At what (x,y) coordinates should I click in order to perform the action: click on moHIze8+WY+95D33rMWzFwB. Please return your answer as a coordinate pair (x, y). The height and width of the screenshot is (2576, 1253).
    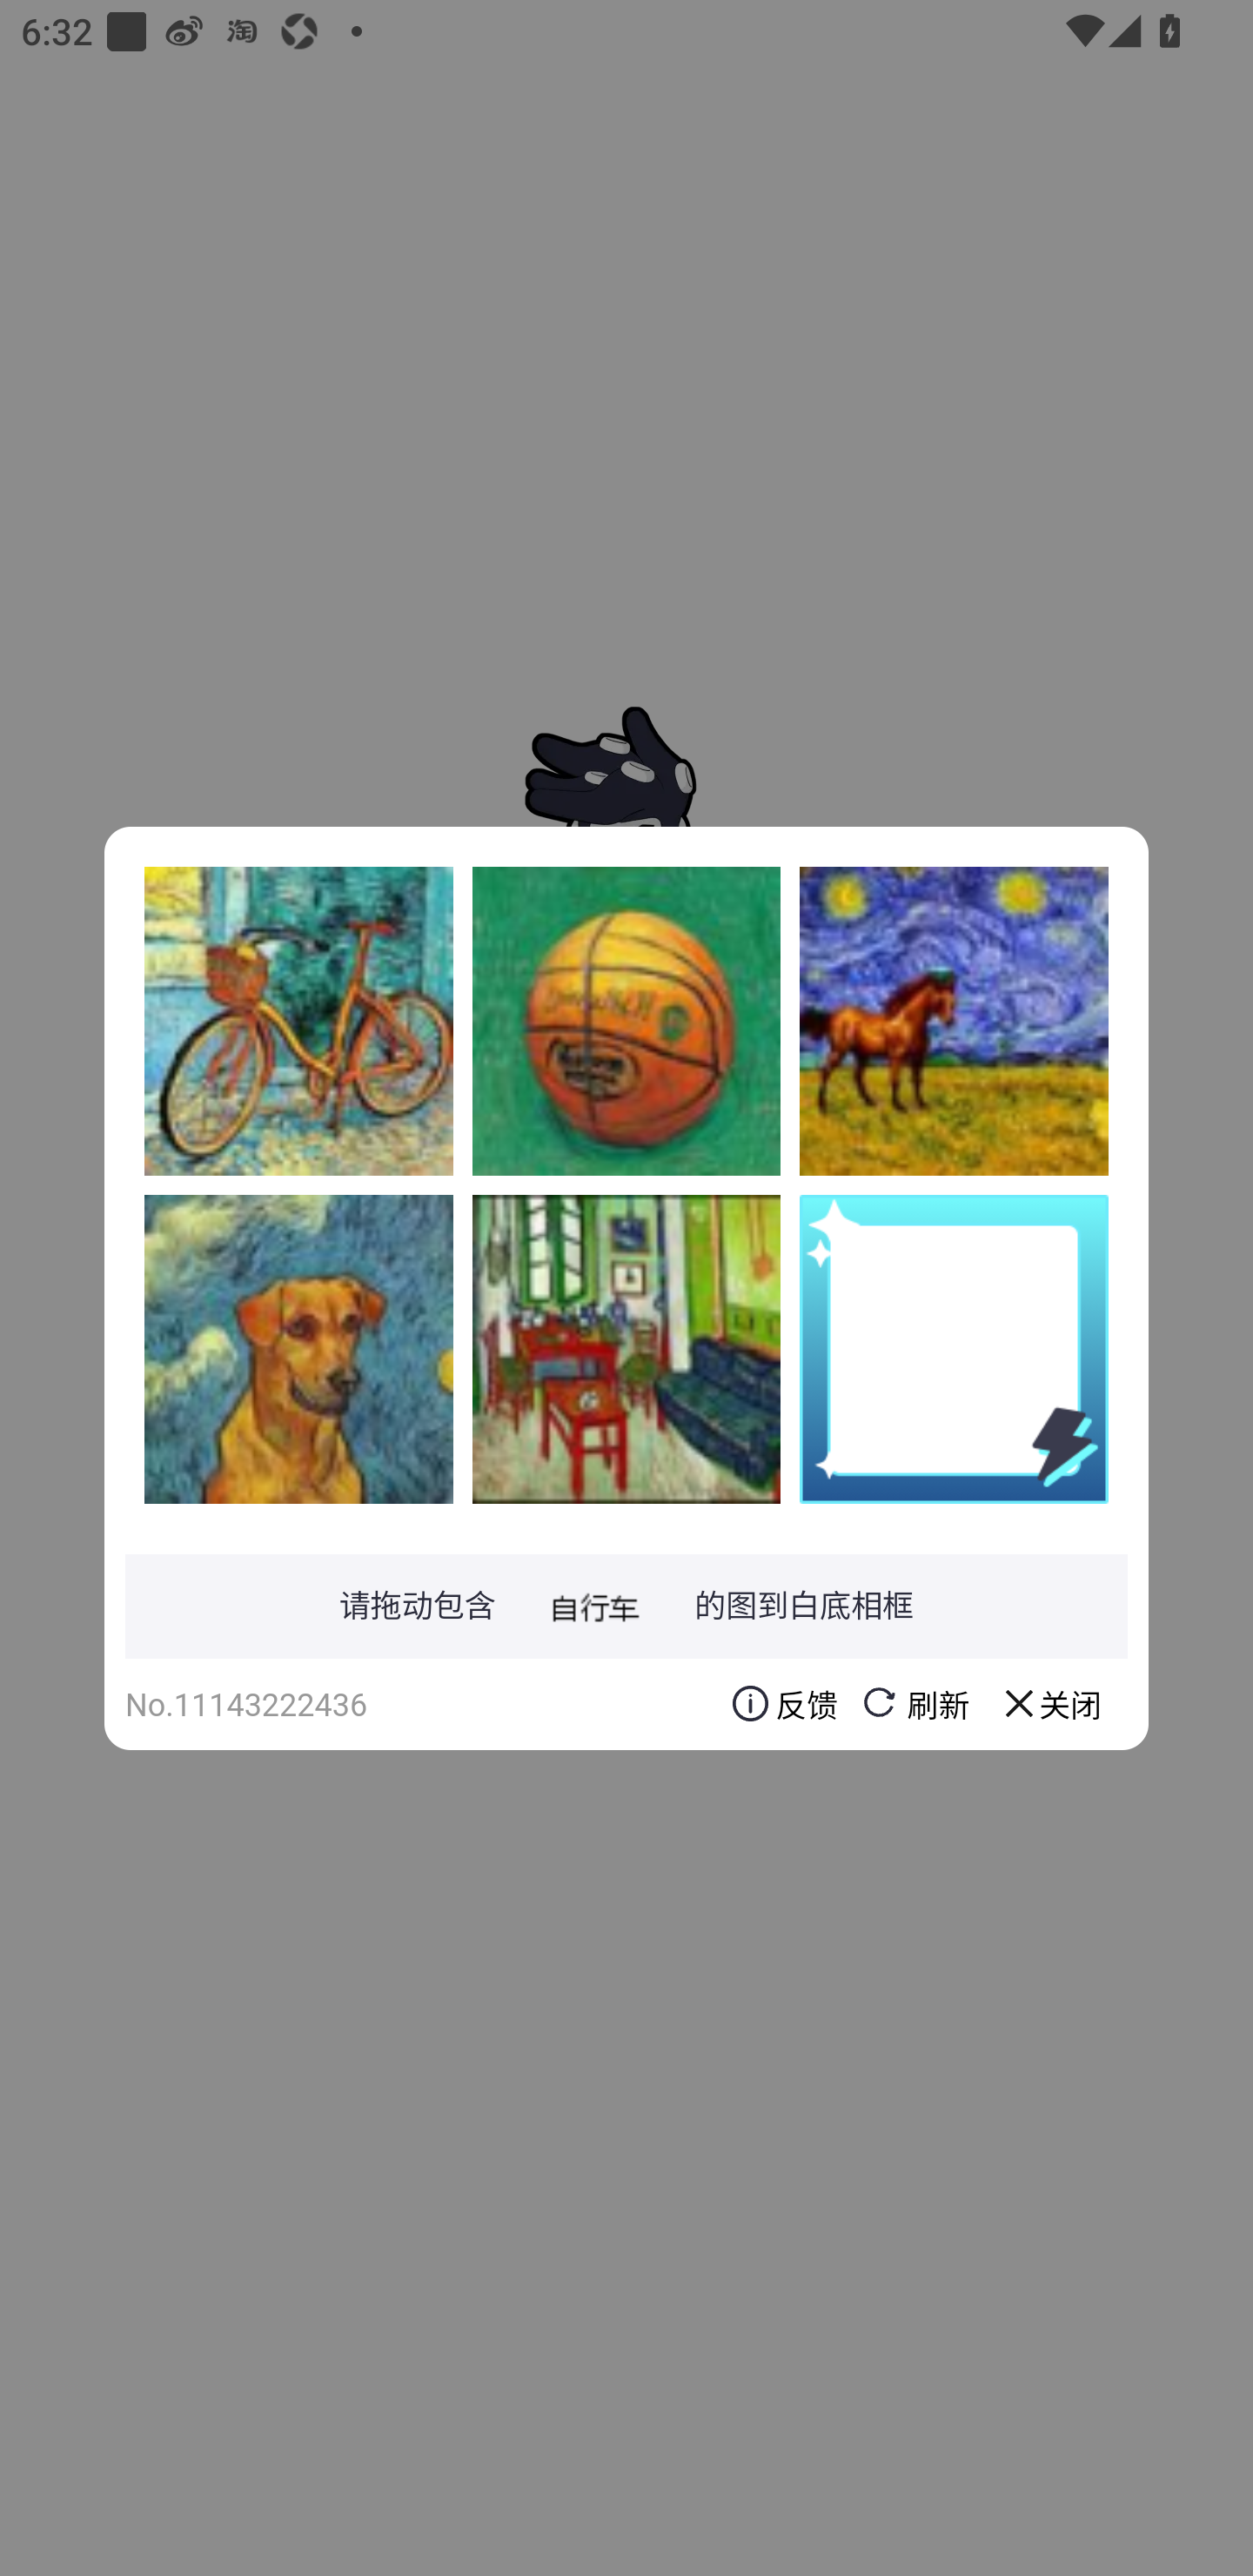
    Looking at the image, I should click on (954, 1021).